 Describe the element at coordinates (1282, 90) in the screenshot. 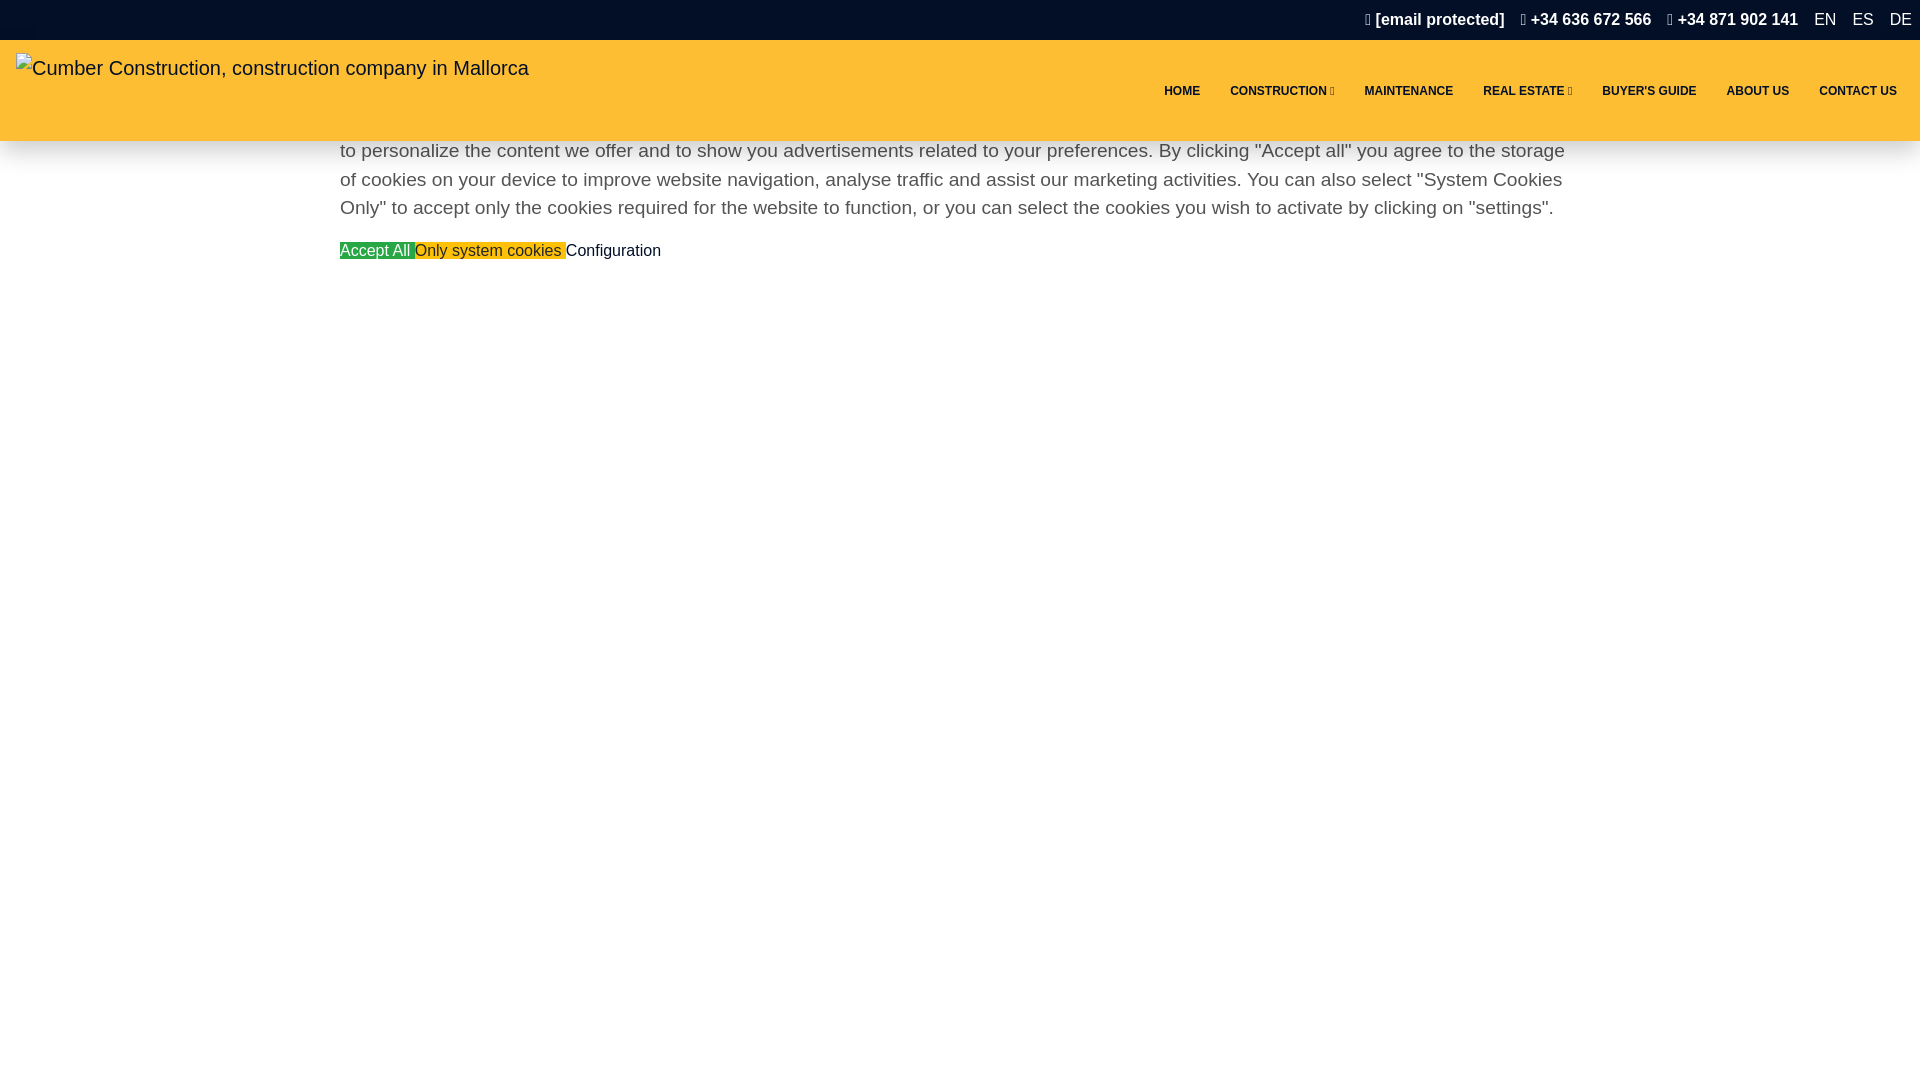

I see `CONSTRUCTION` at that location.